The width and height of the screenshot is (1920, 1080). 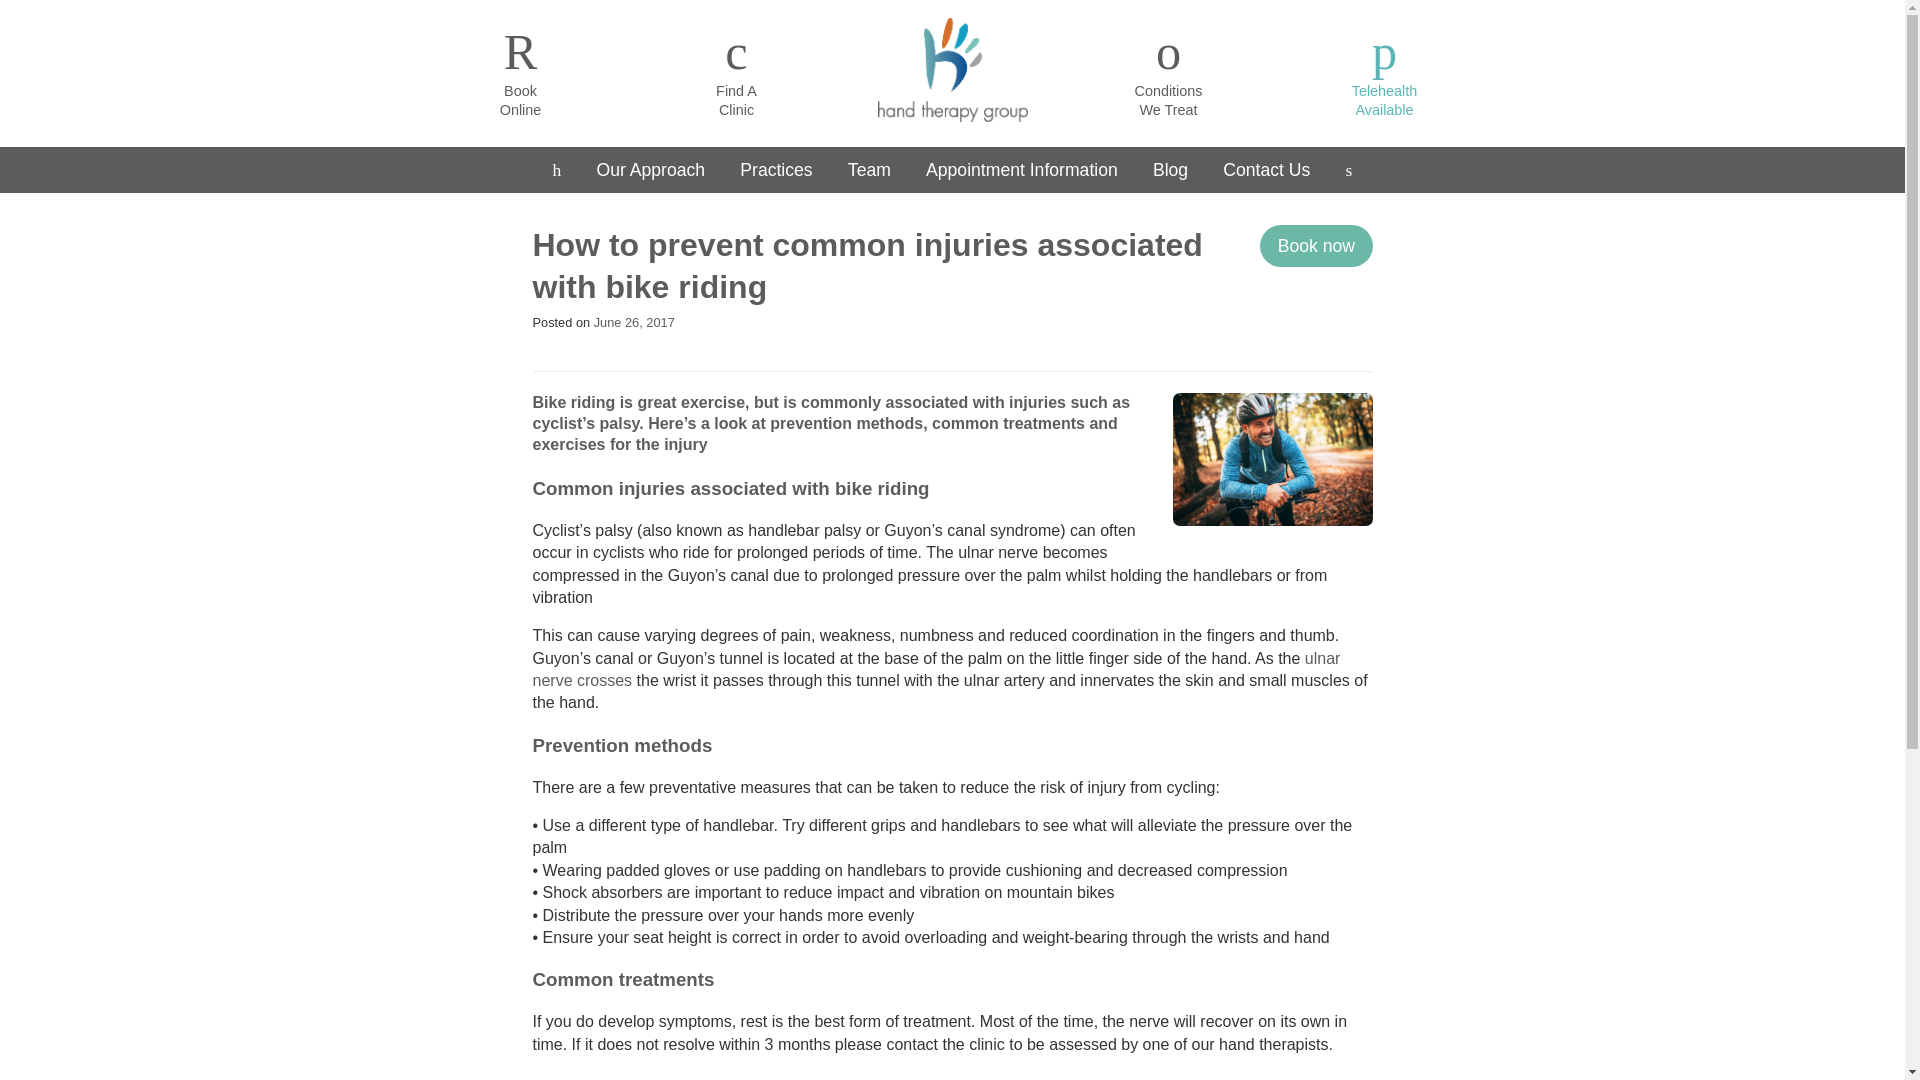 I want to click on h, so click(x=1021, y=170).